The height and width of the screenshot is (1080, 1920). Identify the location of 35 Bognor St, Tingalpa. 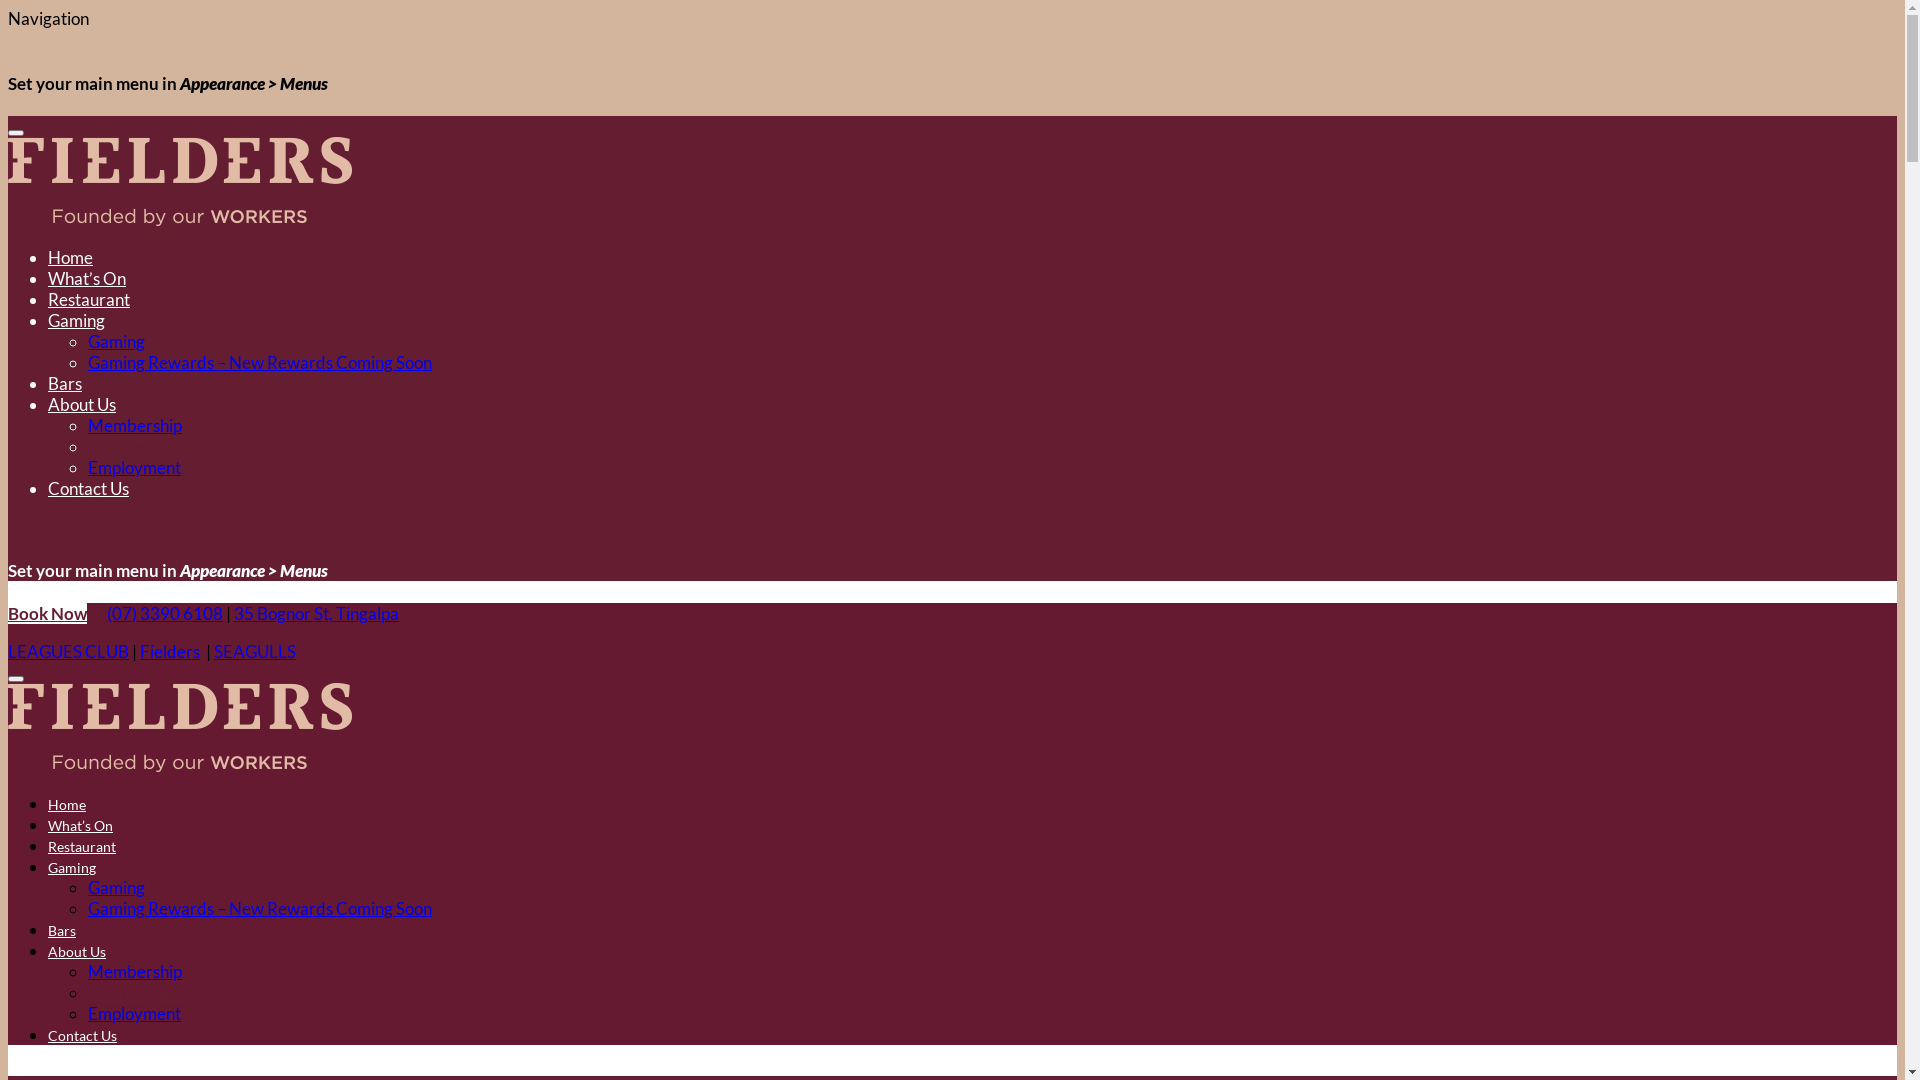
(316, 613).